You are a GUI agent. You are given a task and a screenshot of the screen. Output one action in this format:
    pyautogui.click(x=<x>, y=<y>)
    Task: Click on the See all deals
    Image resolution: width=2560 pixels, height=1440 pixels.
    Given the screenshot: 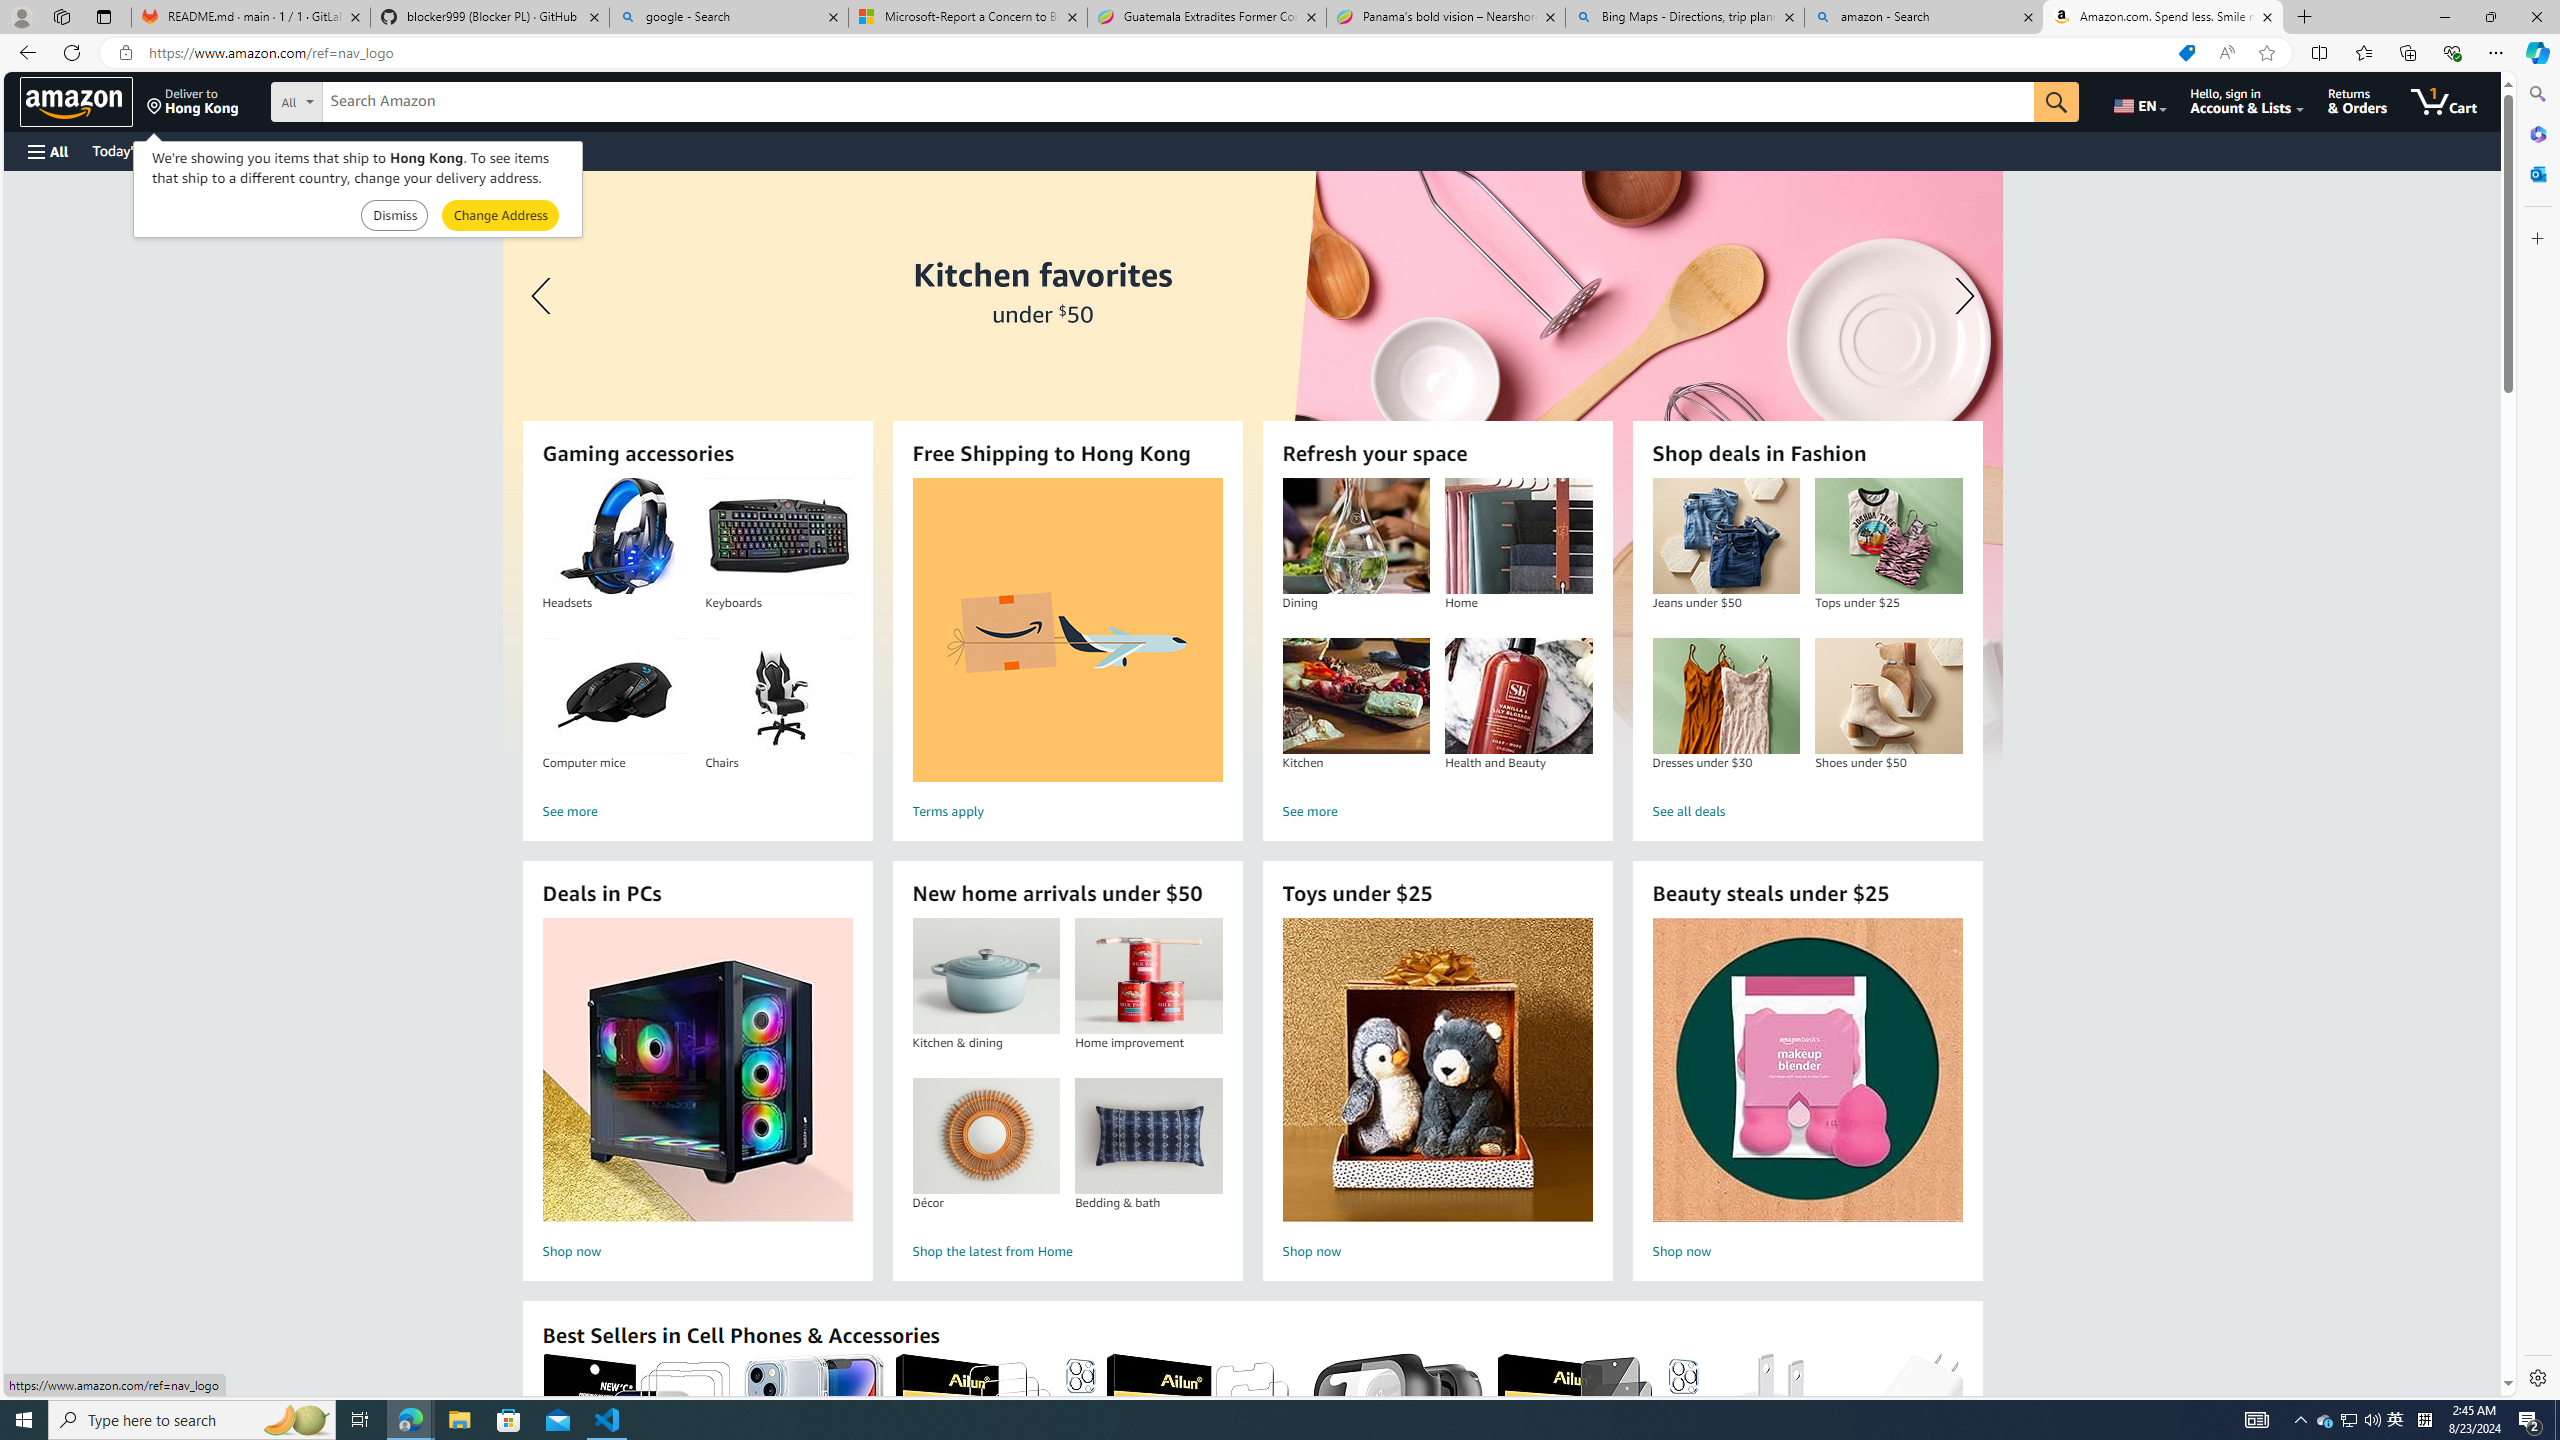 What is the action you would take?
    pyautogui.click(x=1807, y=812)
    